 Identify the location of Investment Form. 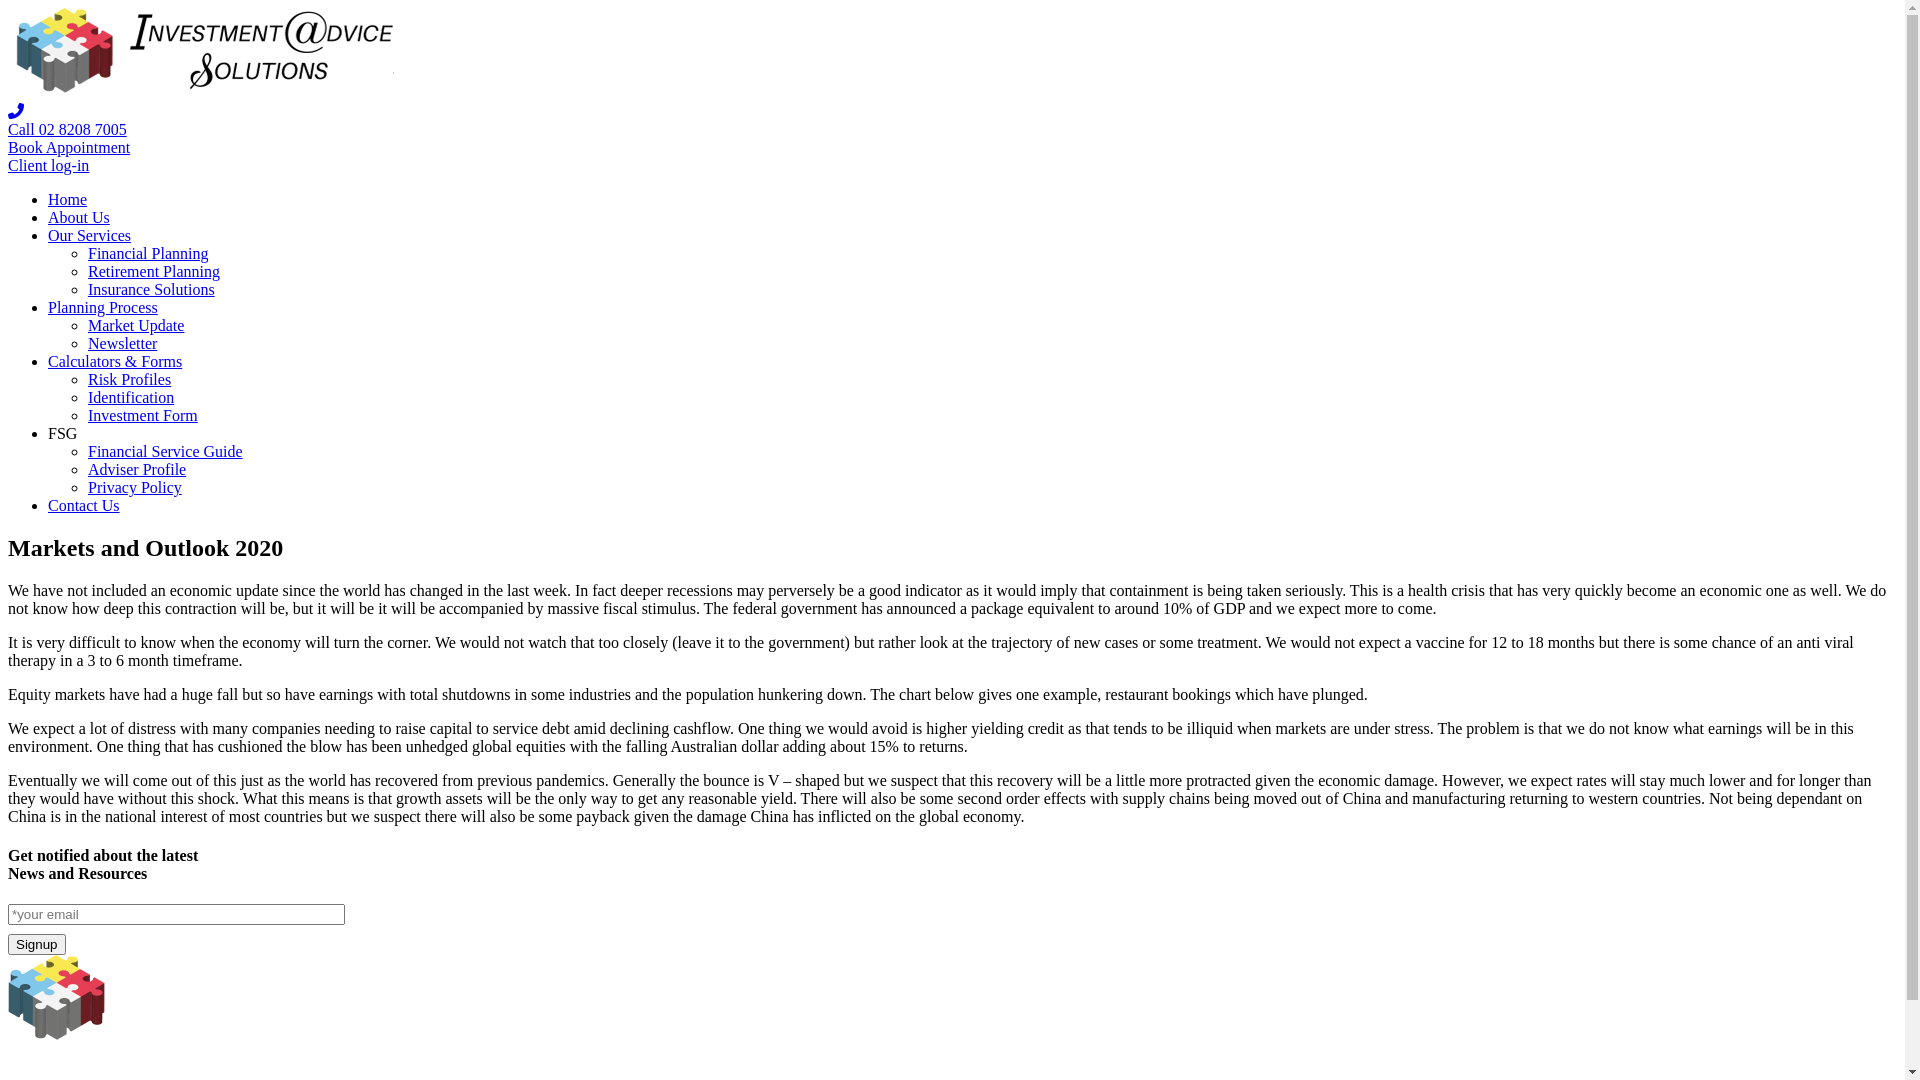
(143, 416).